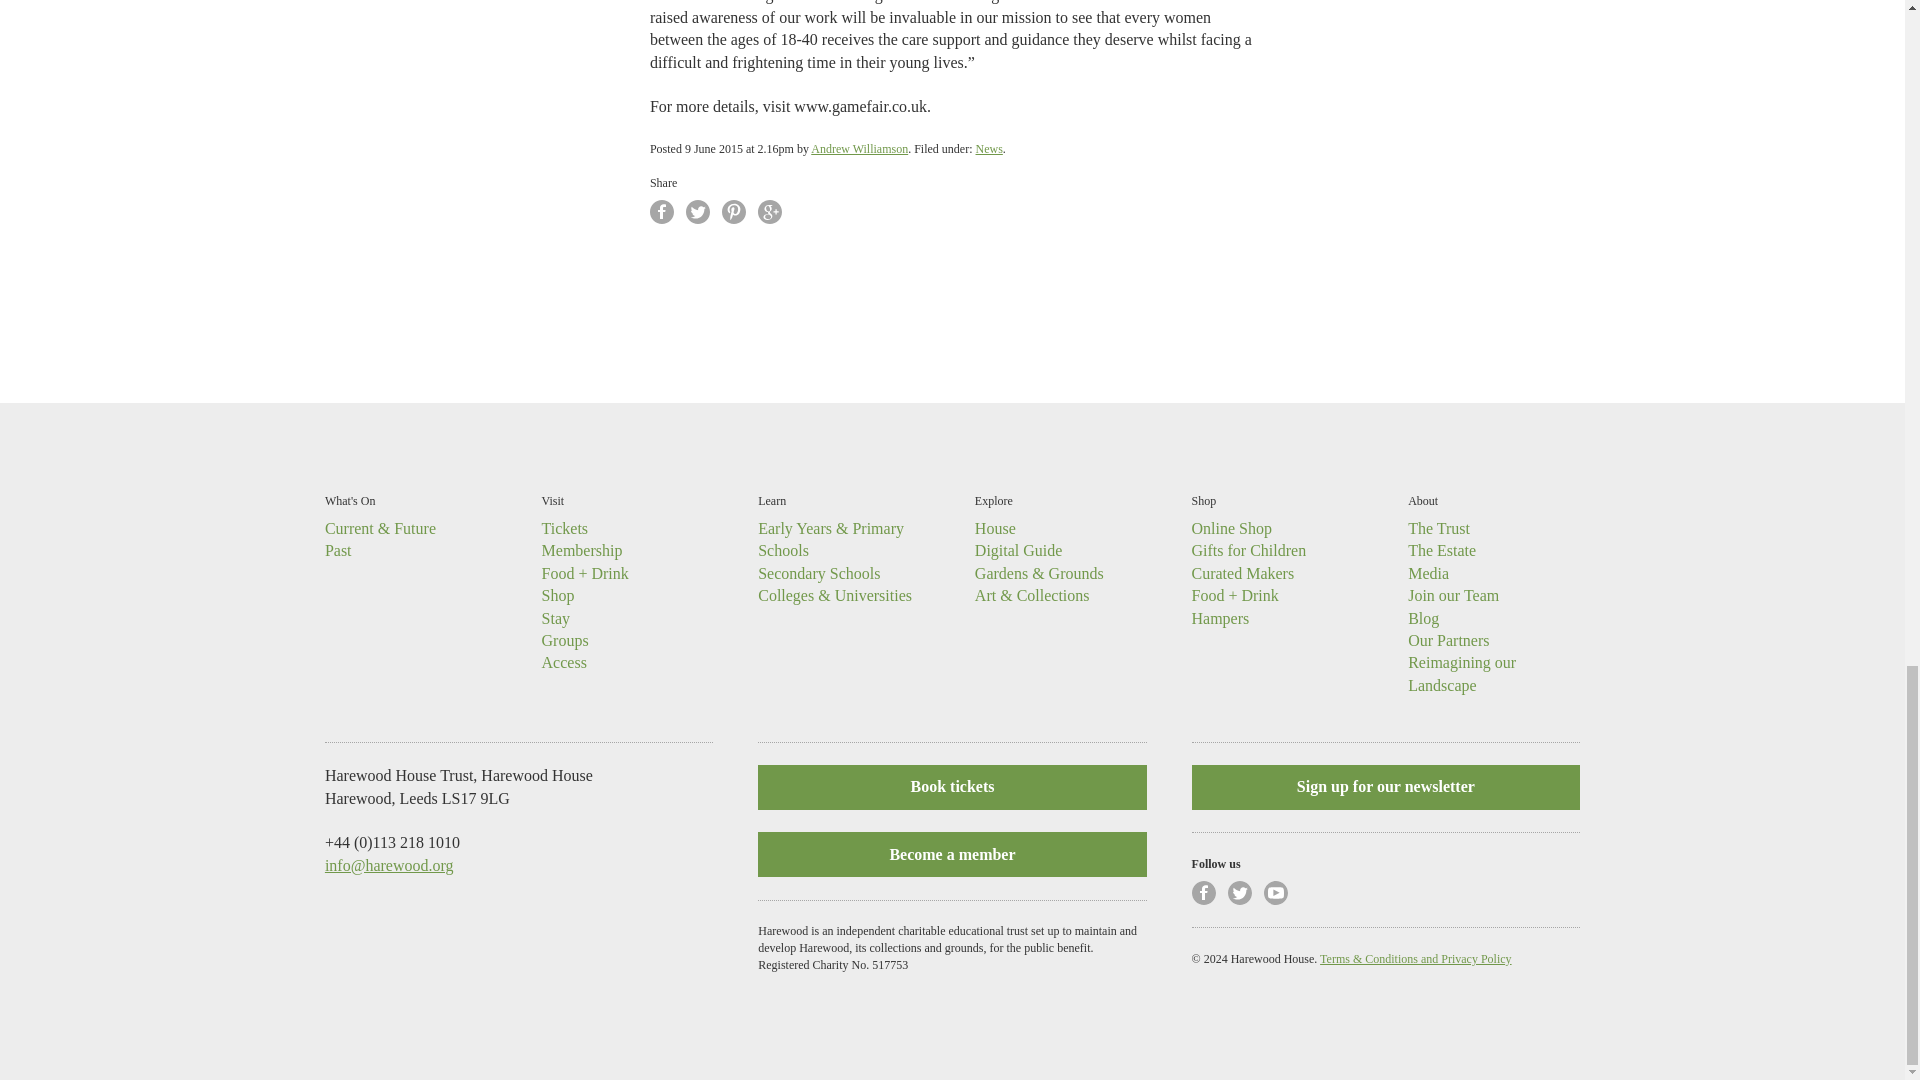 This screenshot has width=1920, height=1080. Describe the element at coordinates (772, 500) in the screenshot. I see `Learn` at that location.